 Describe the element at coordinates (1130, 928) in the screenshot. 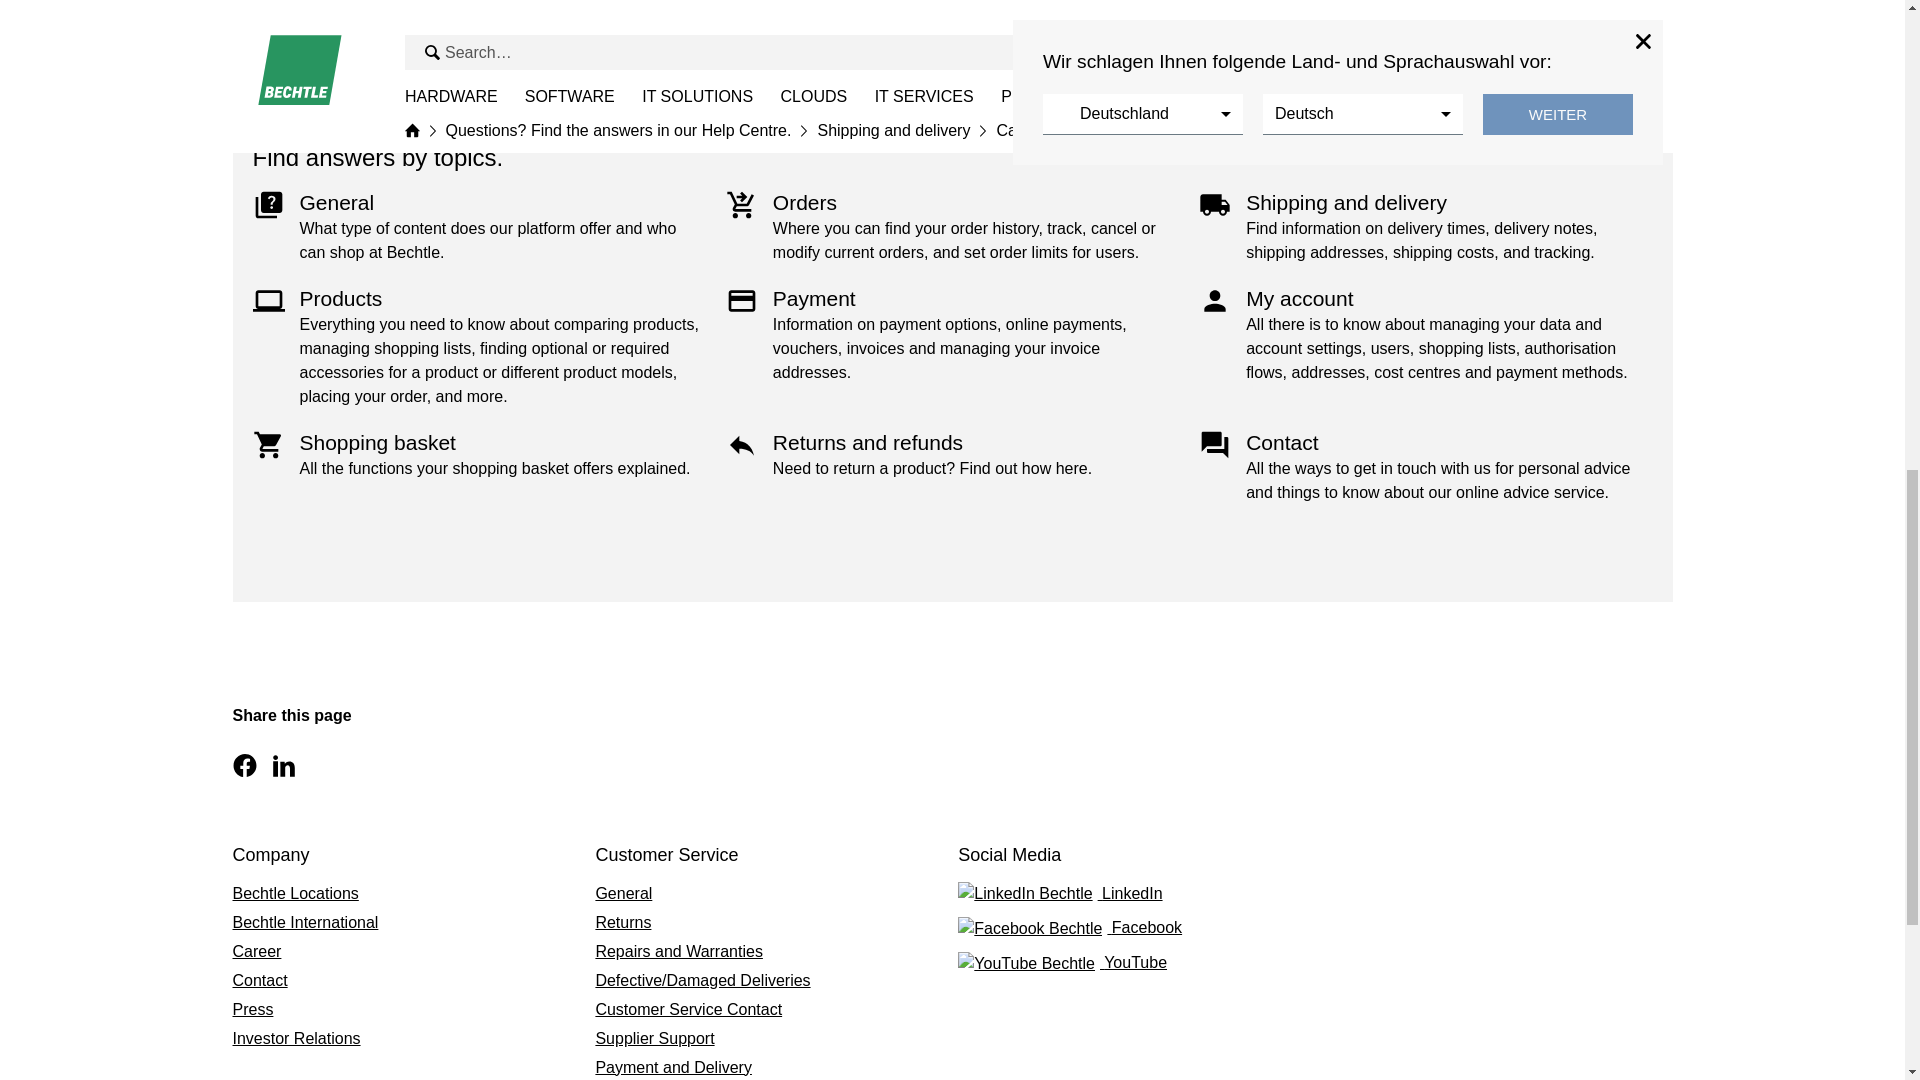

I see `Facebook` at that location.